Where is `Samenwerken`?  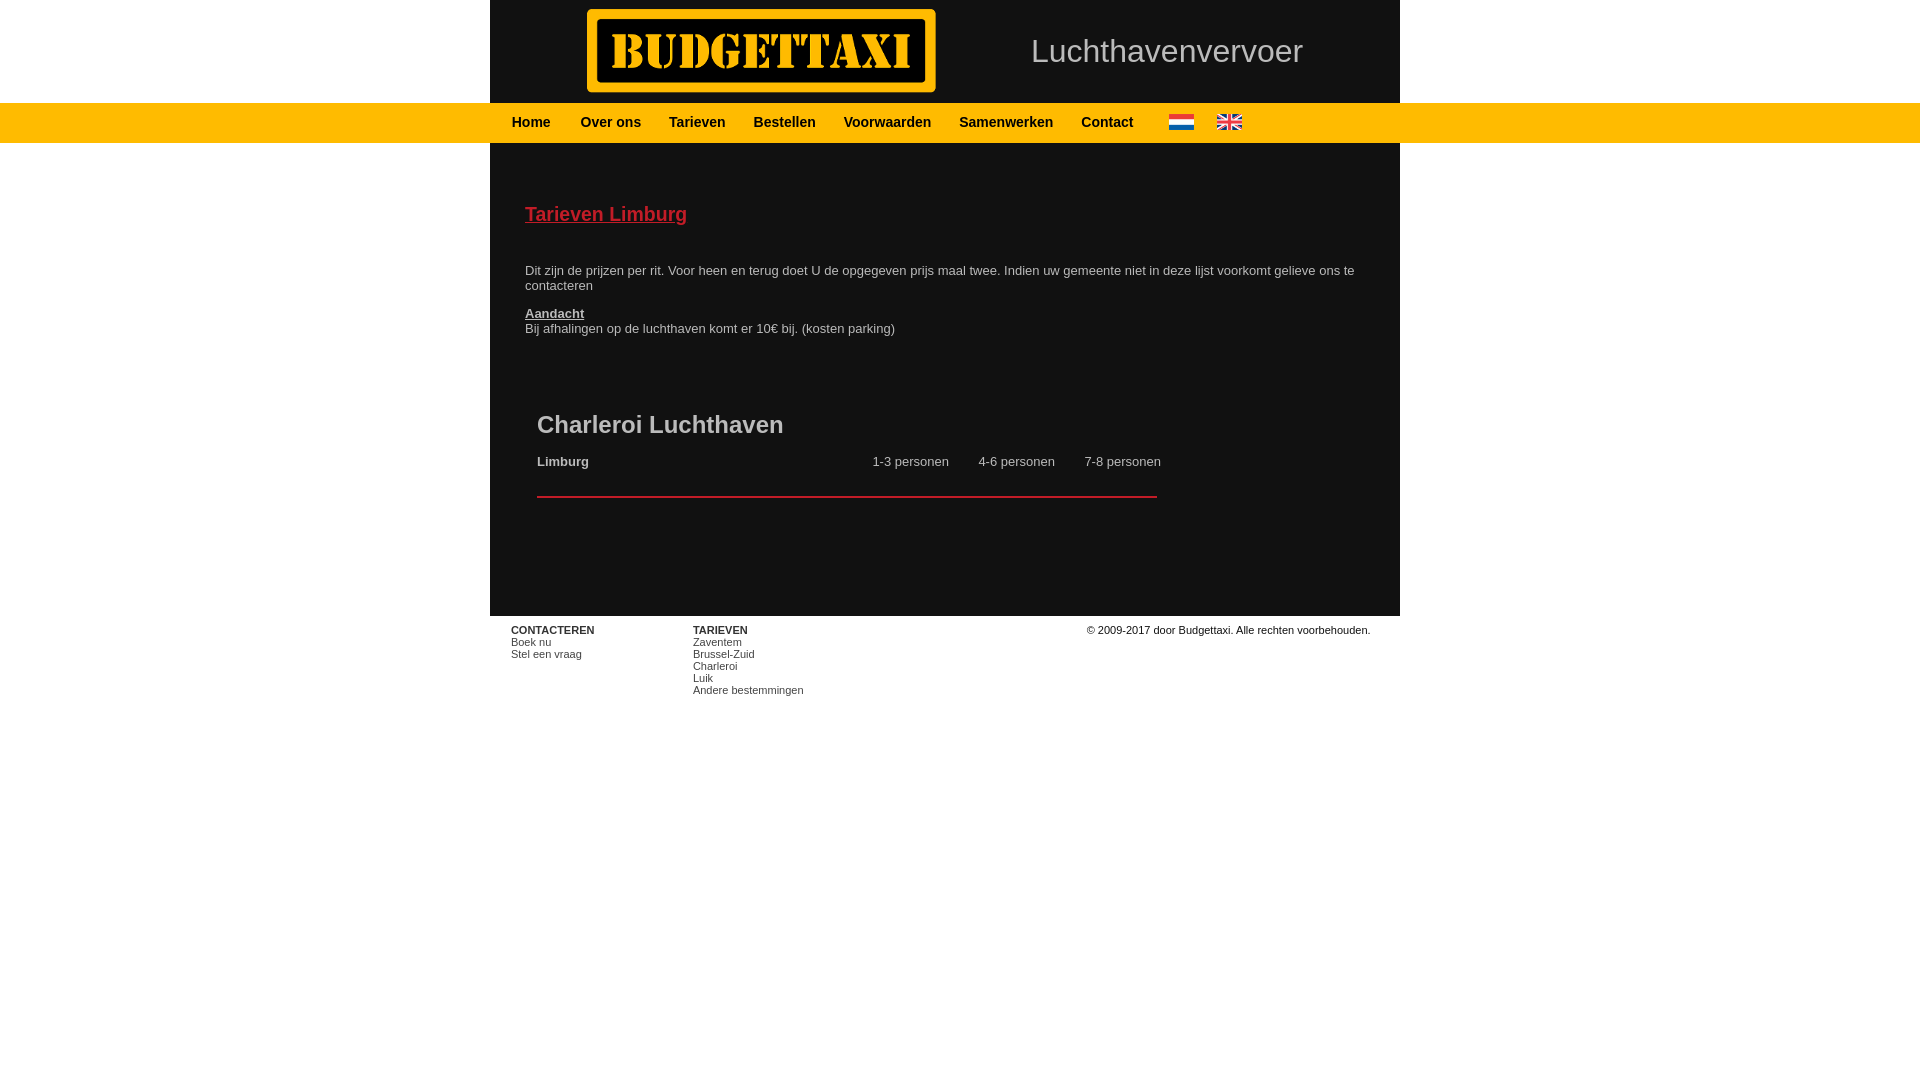 Samenwerken is located at coordinates (1006, 122).